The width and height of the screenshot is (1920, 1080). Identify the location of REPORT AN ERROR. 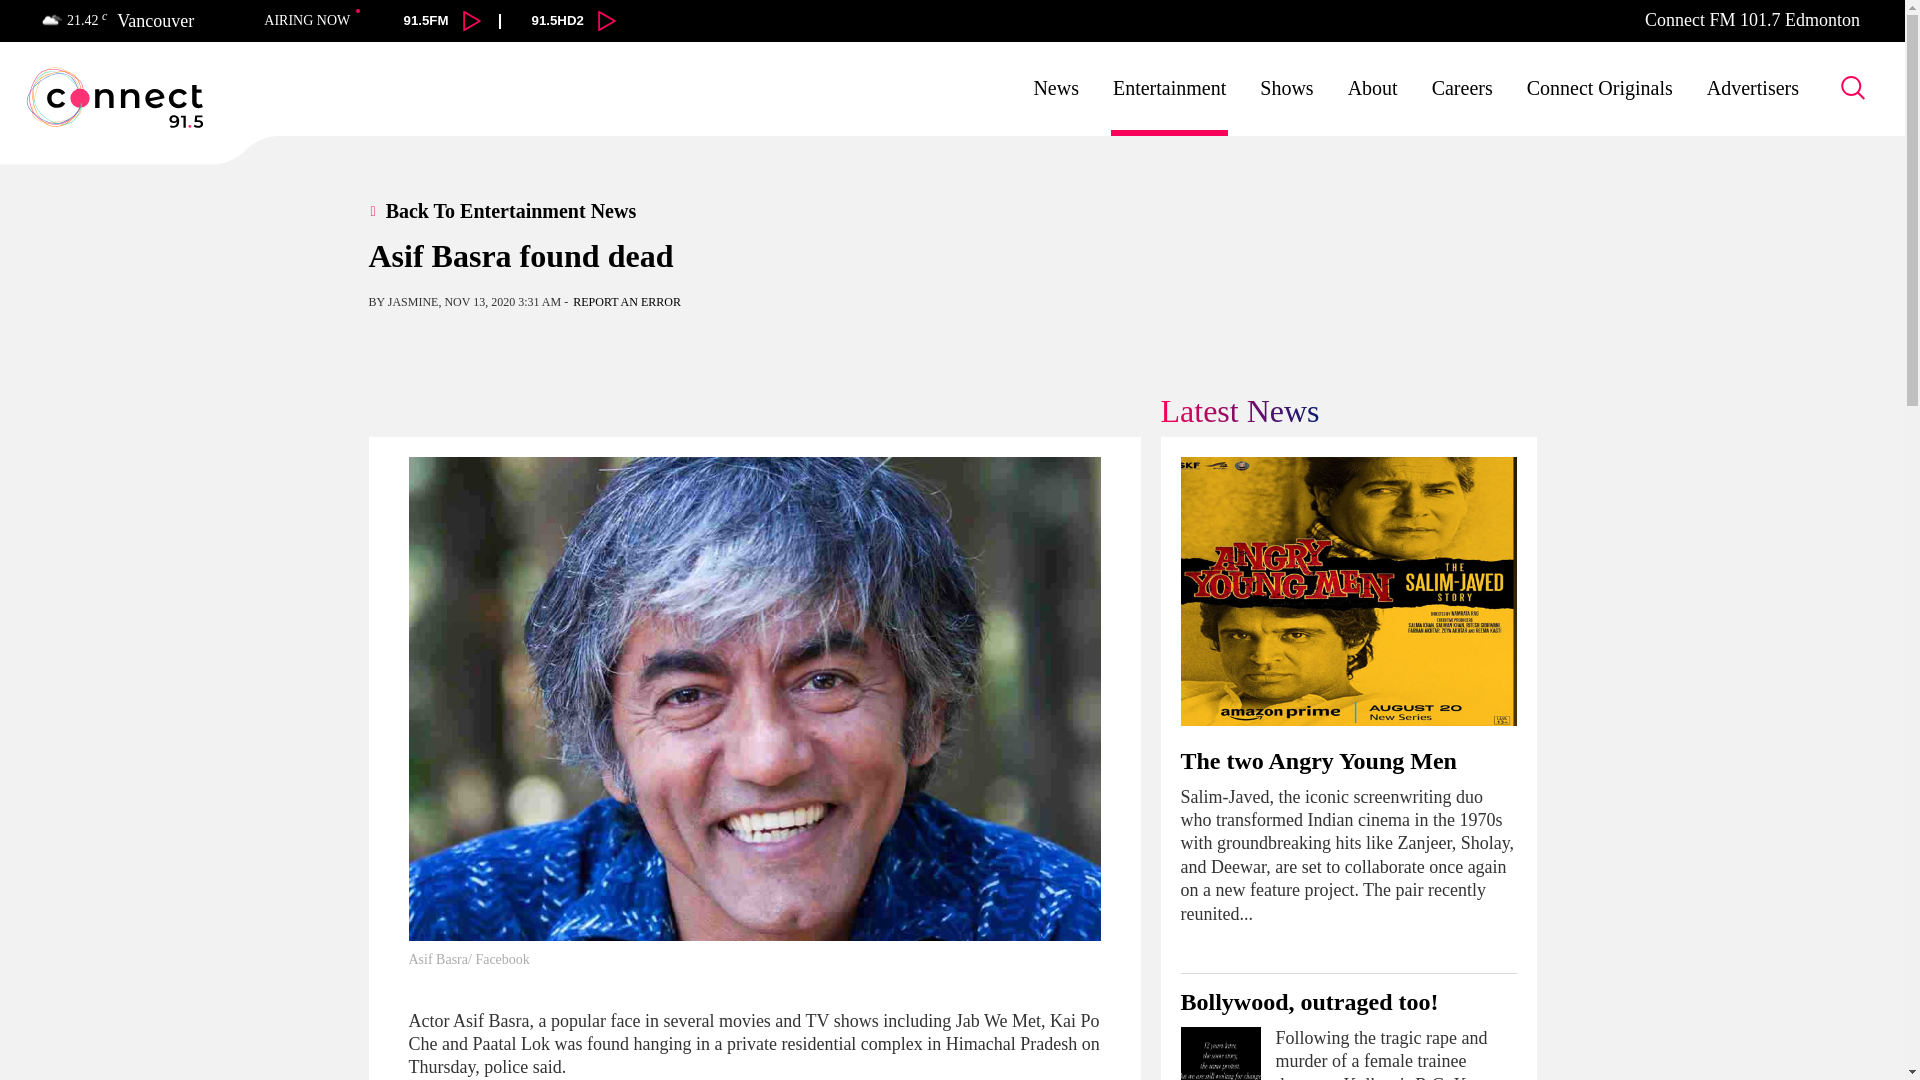
(626, 301).